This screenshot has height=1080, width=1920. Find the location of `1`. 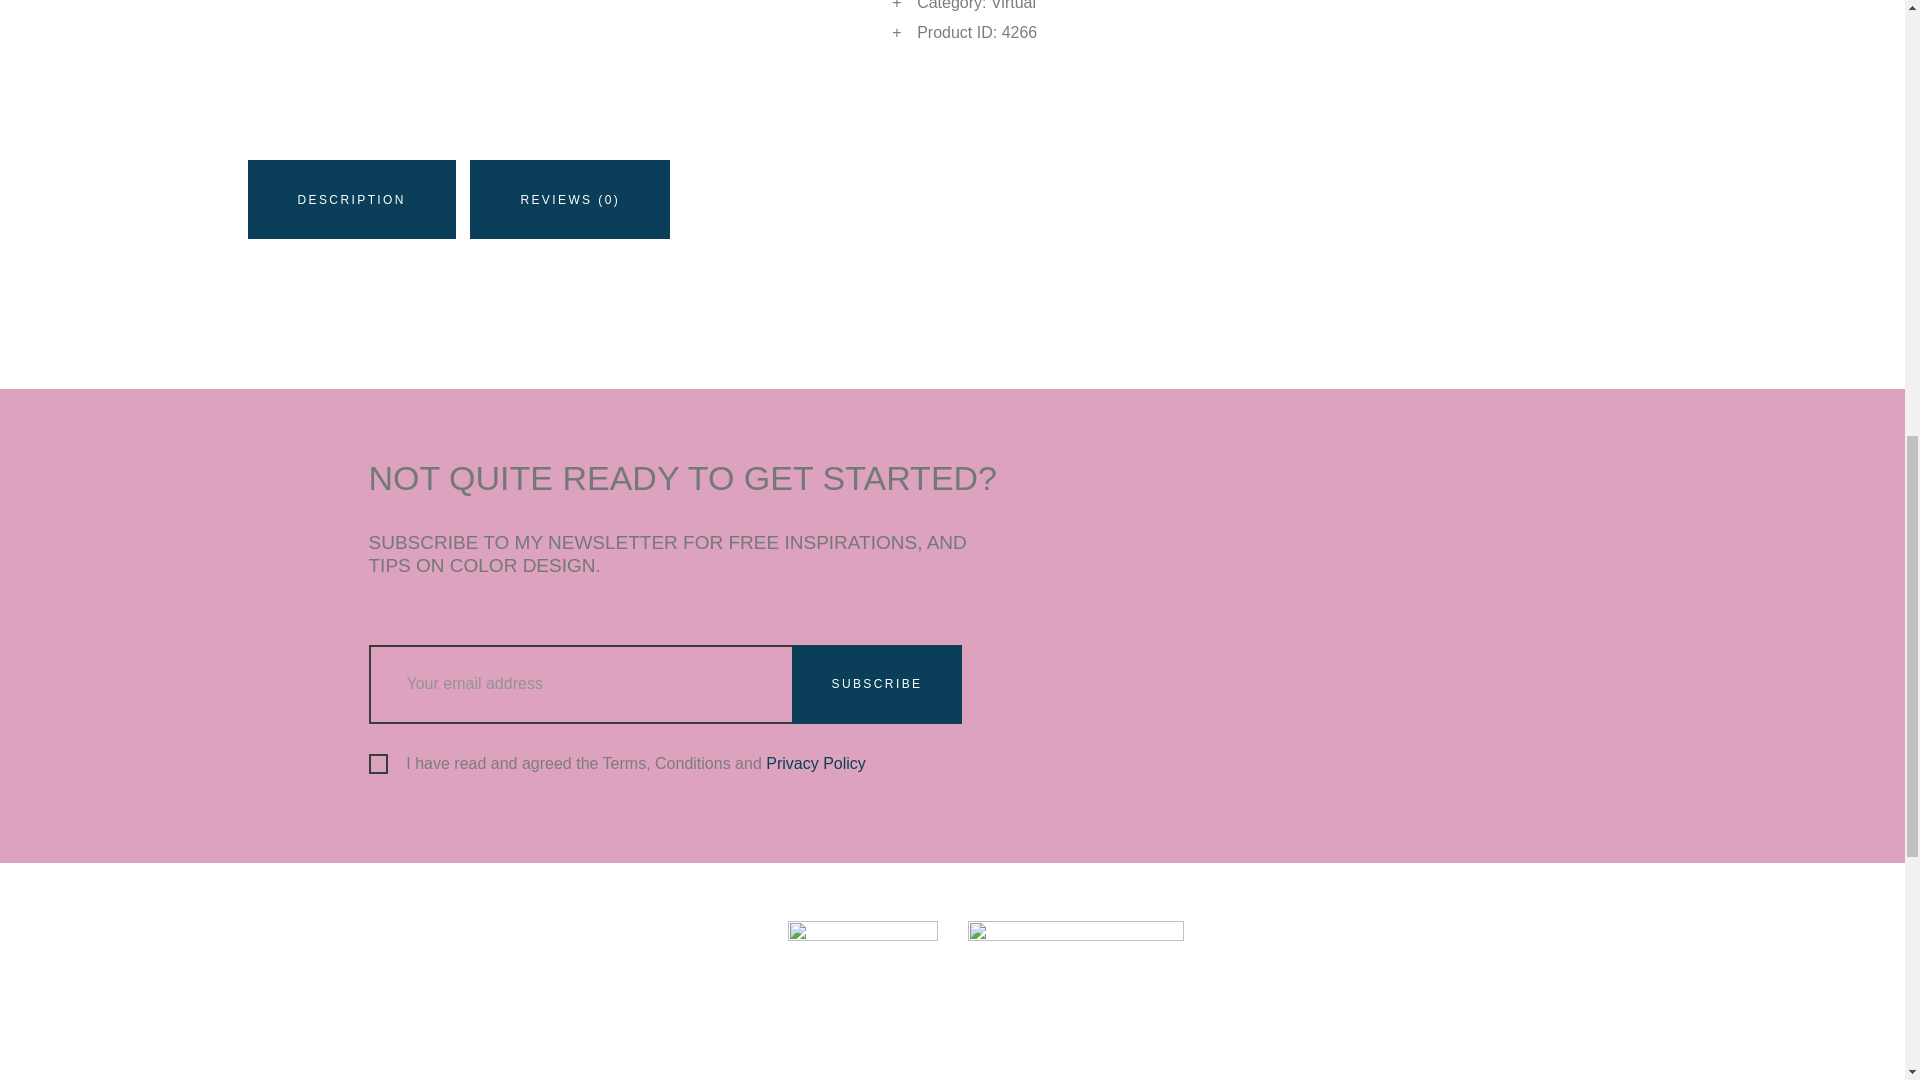

1 is located at coordinates (374, 760).